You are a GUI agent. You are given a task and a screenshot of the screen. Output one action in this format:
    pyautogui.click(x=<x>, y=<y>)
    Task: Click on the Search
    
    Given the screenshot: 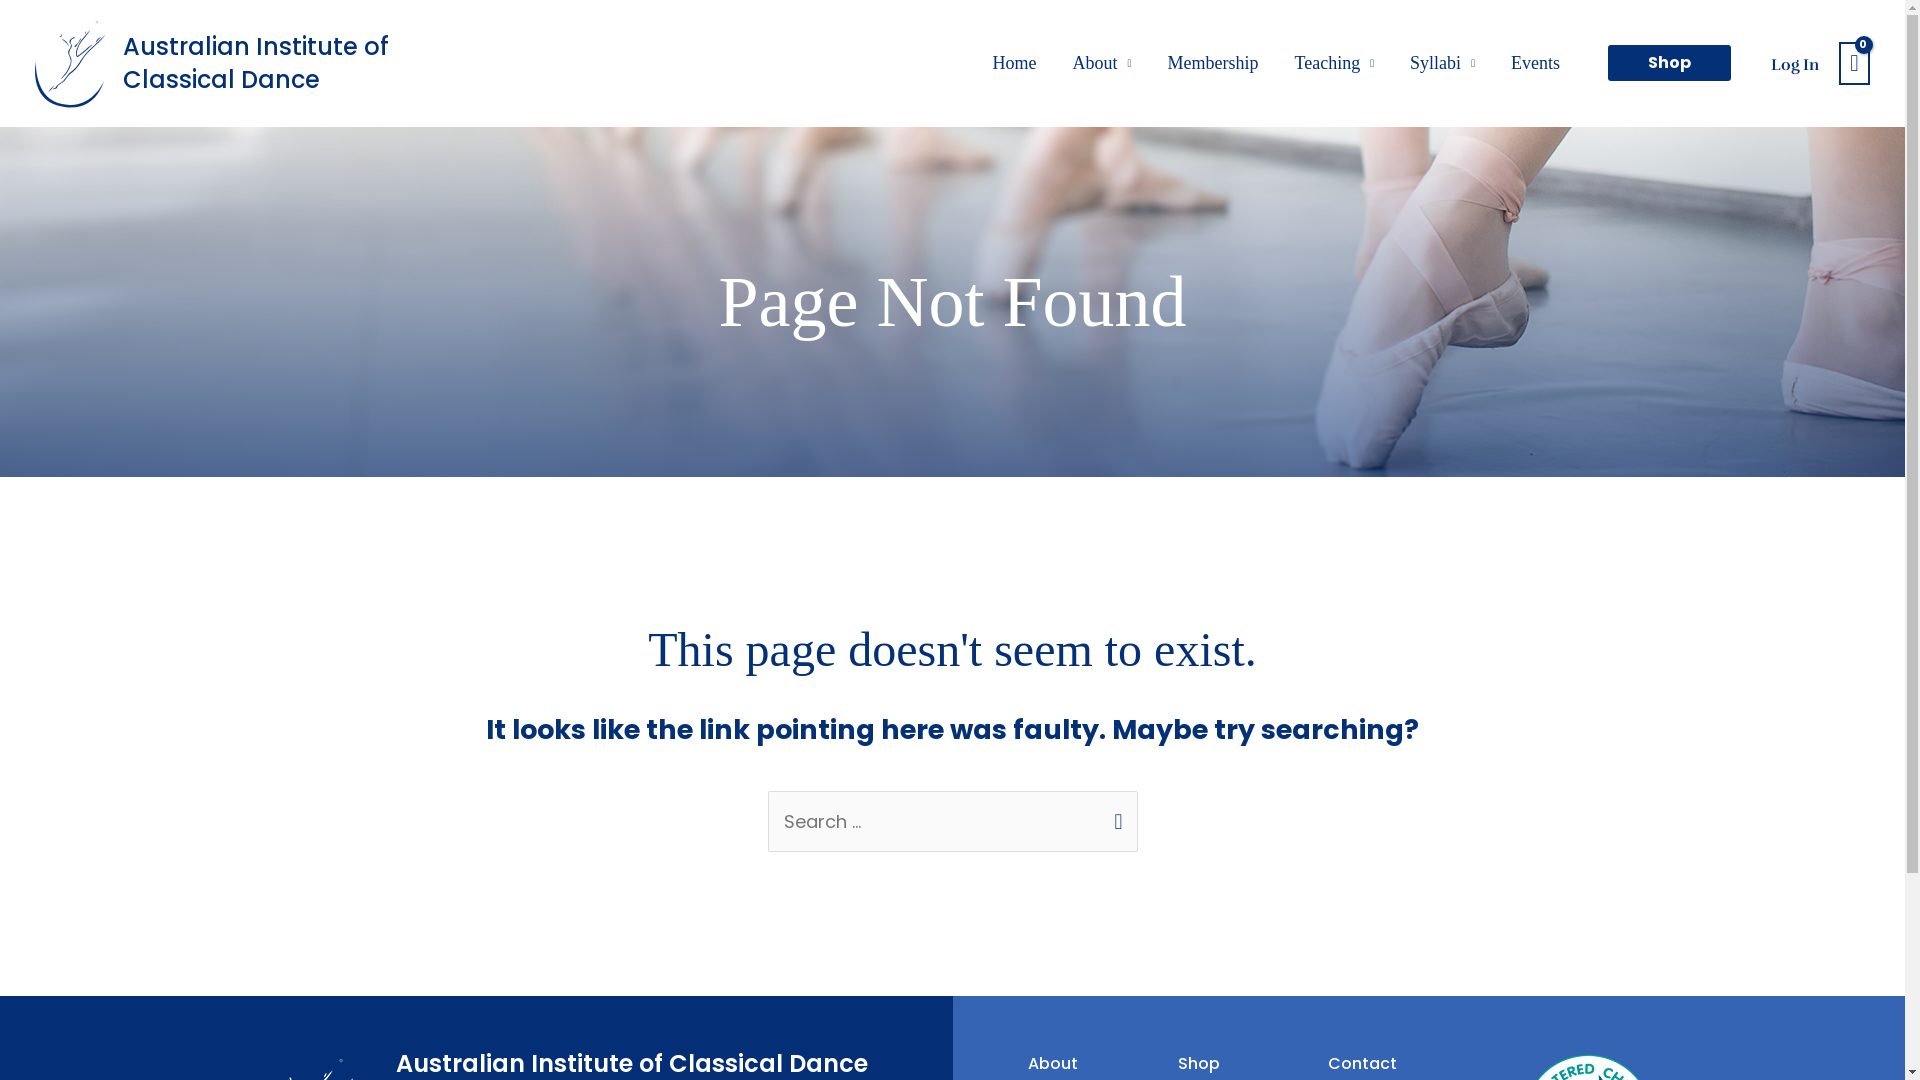 What is the action you would take?
    pyautogui.click(x=1114, y=813)
    